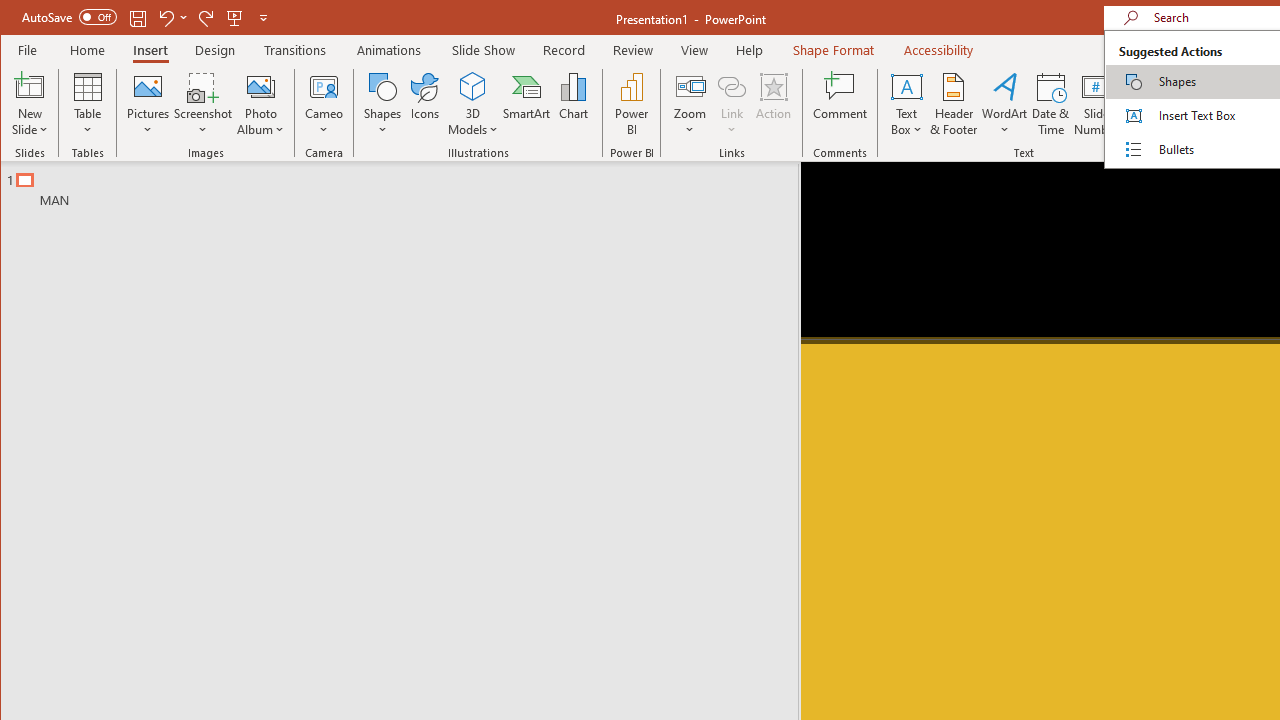  What do you see at coordinates (773, 104) in the screenshot?
I see `Action` at bounding box center [773, 104].